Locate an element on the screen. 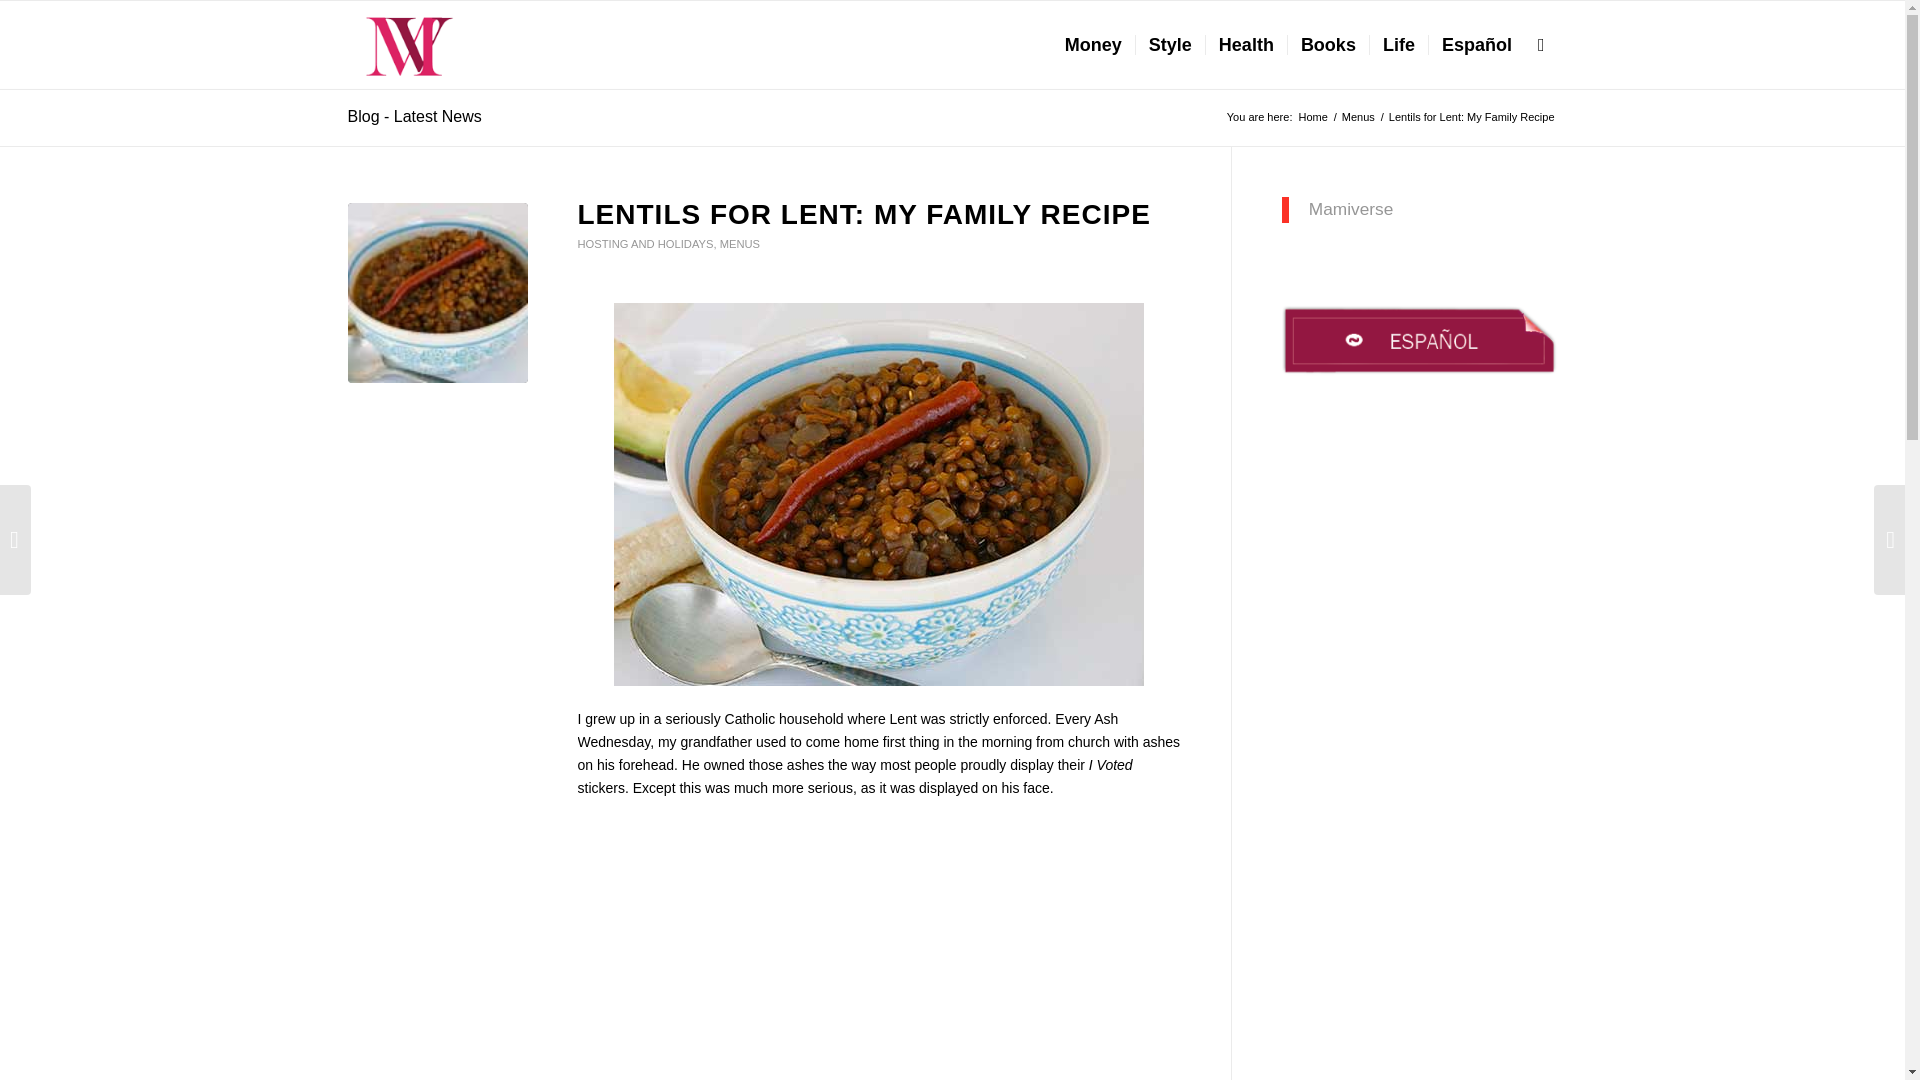  Health is located at coordinates (1246, 44).